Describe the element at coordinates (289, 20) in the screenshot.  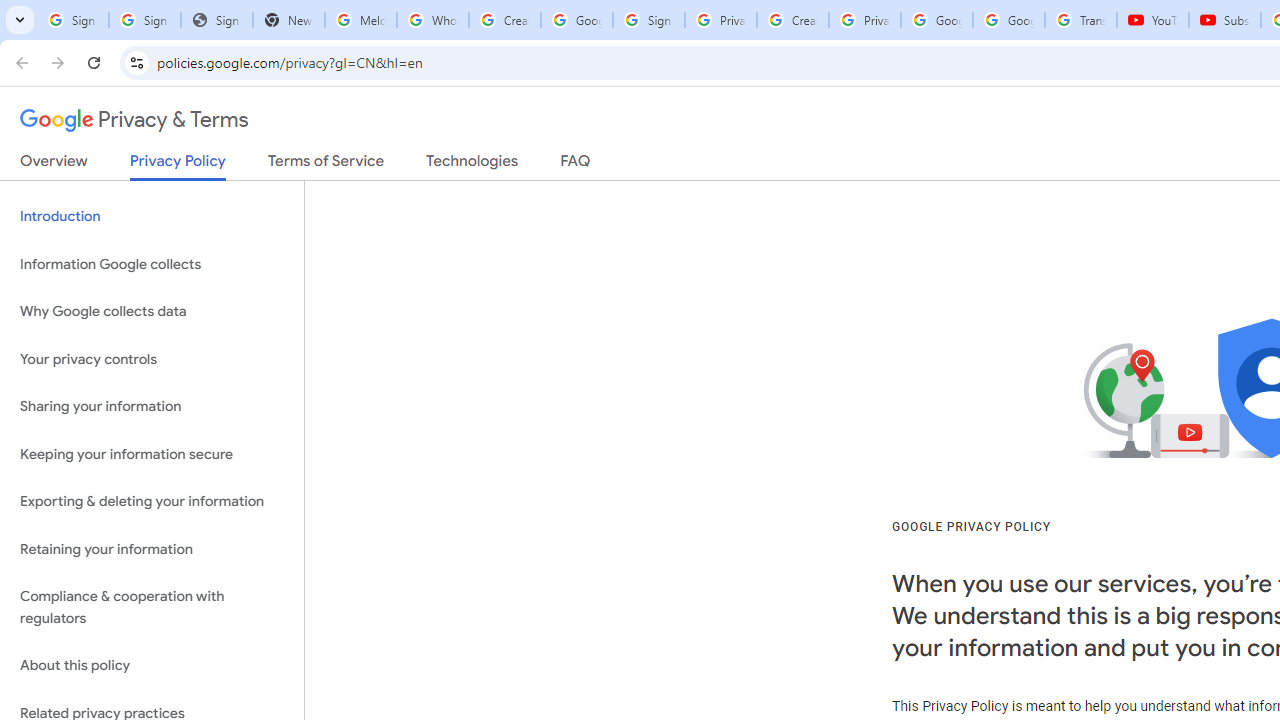
I see `New Tab` at that location.